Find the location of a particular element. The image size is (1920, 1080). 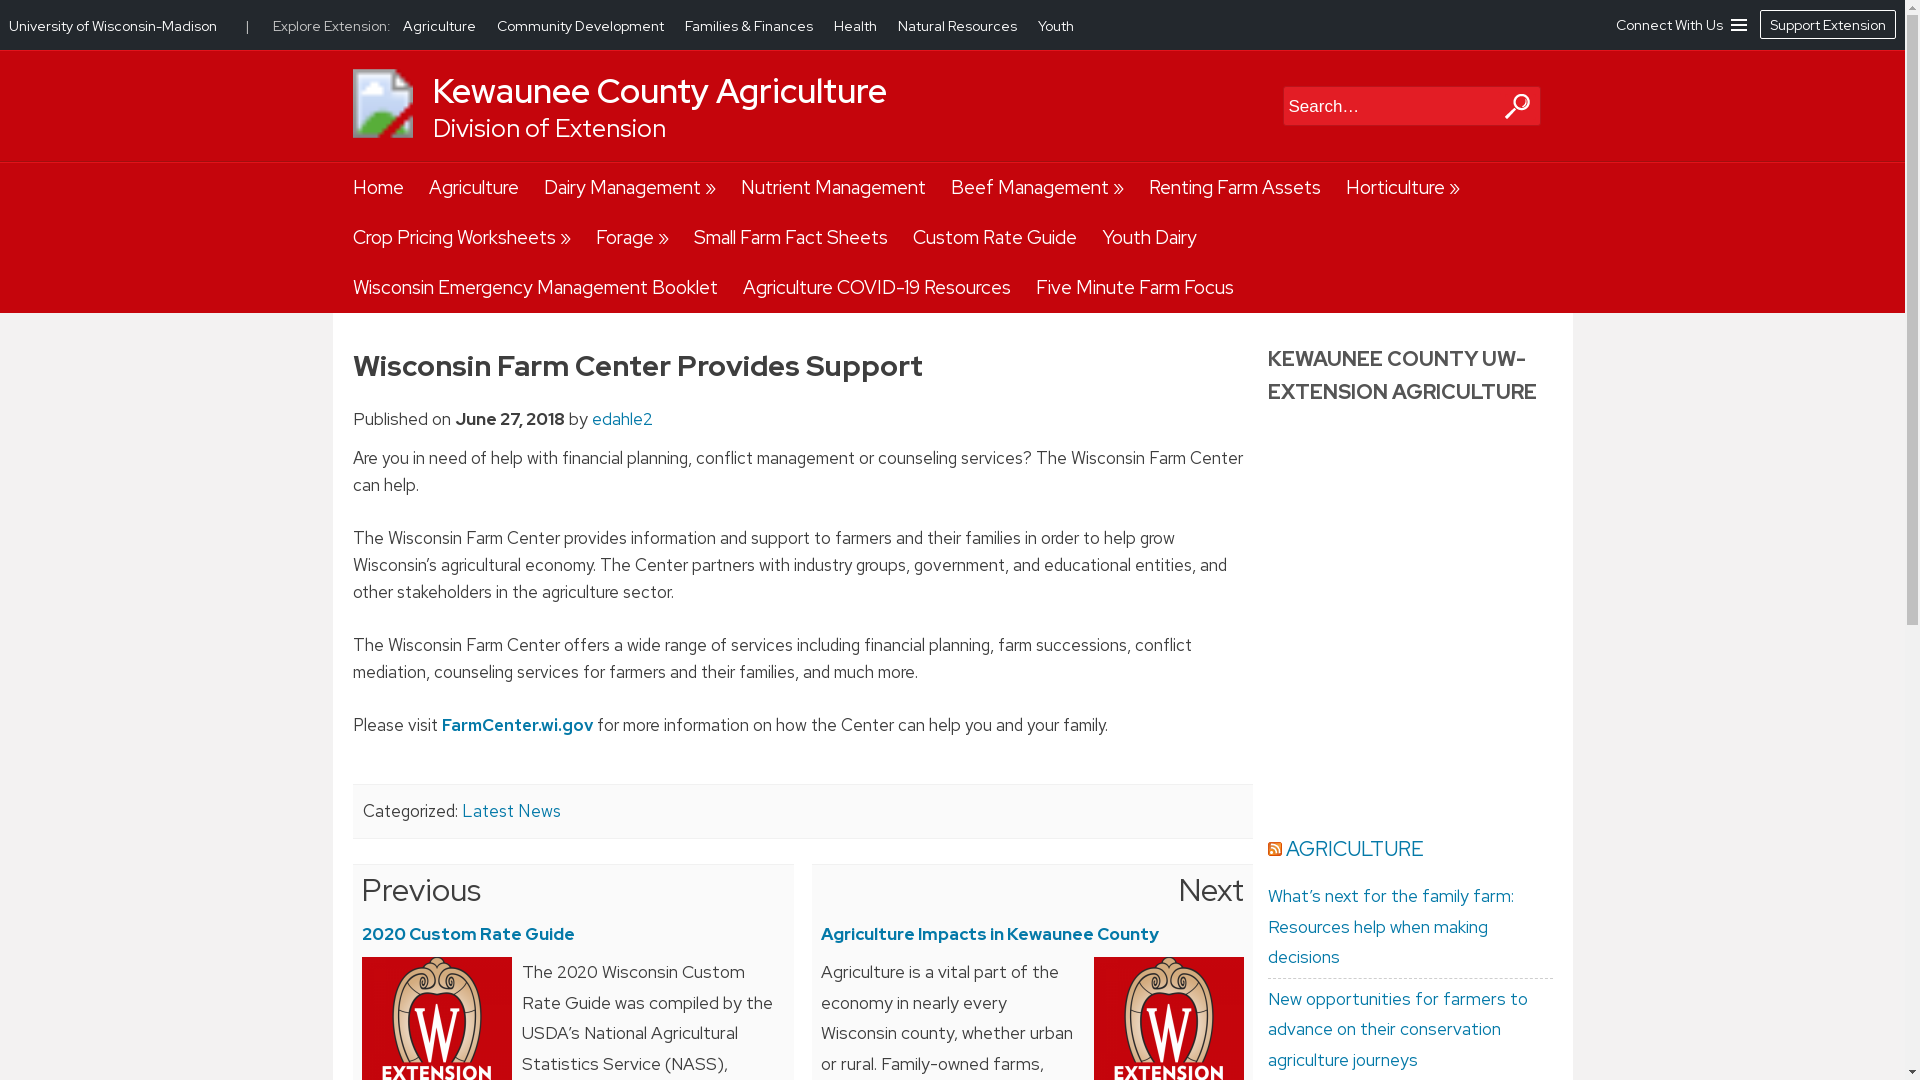

Next is located at coordinates (1210, 890).